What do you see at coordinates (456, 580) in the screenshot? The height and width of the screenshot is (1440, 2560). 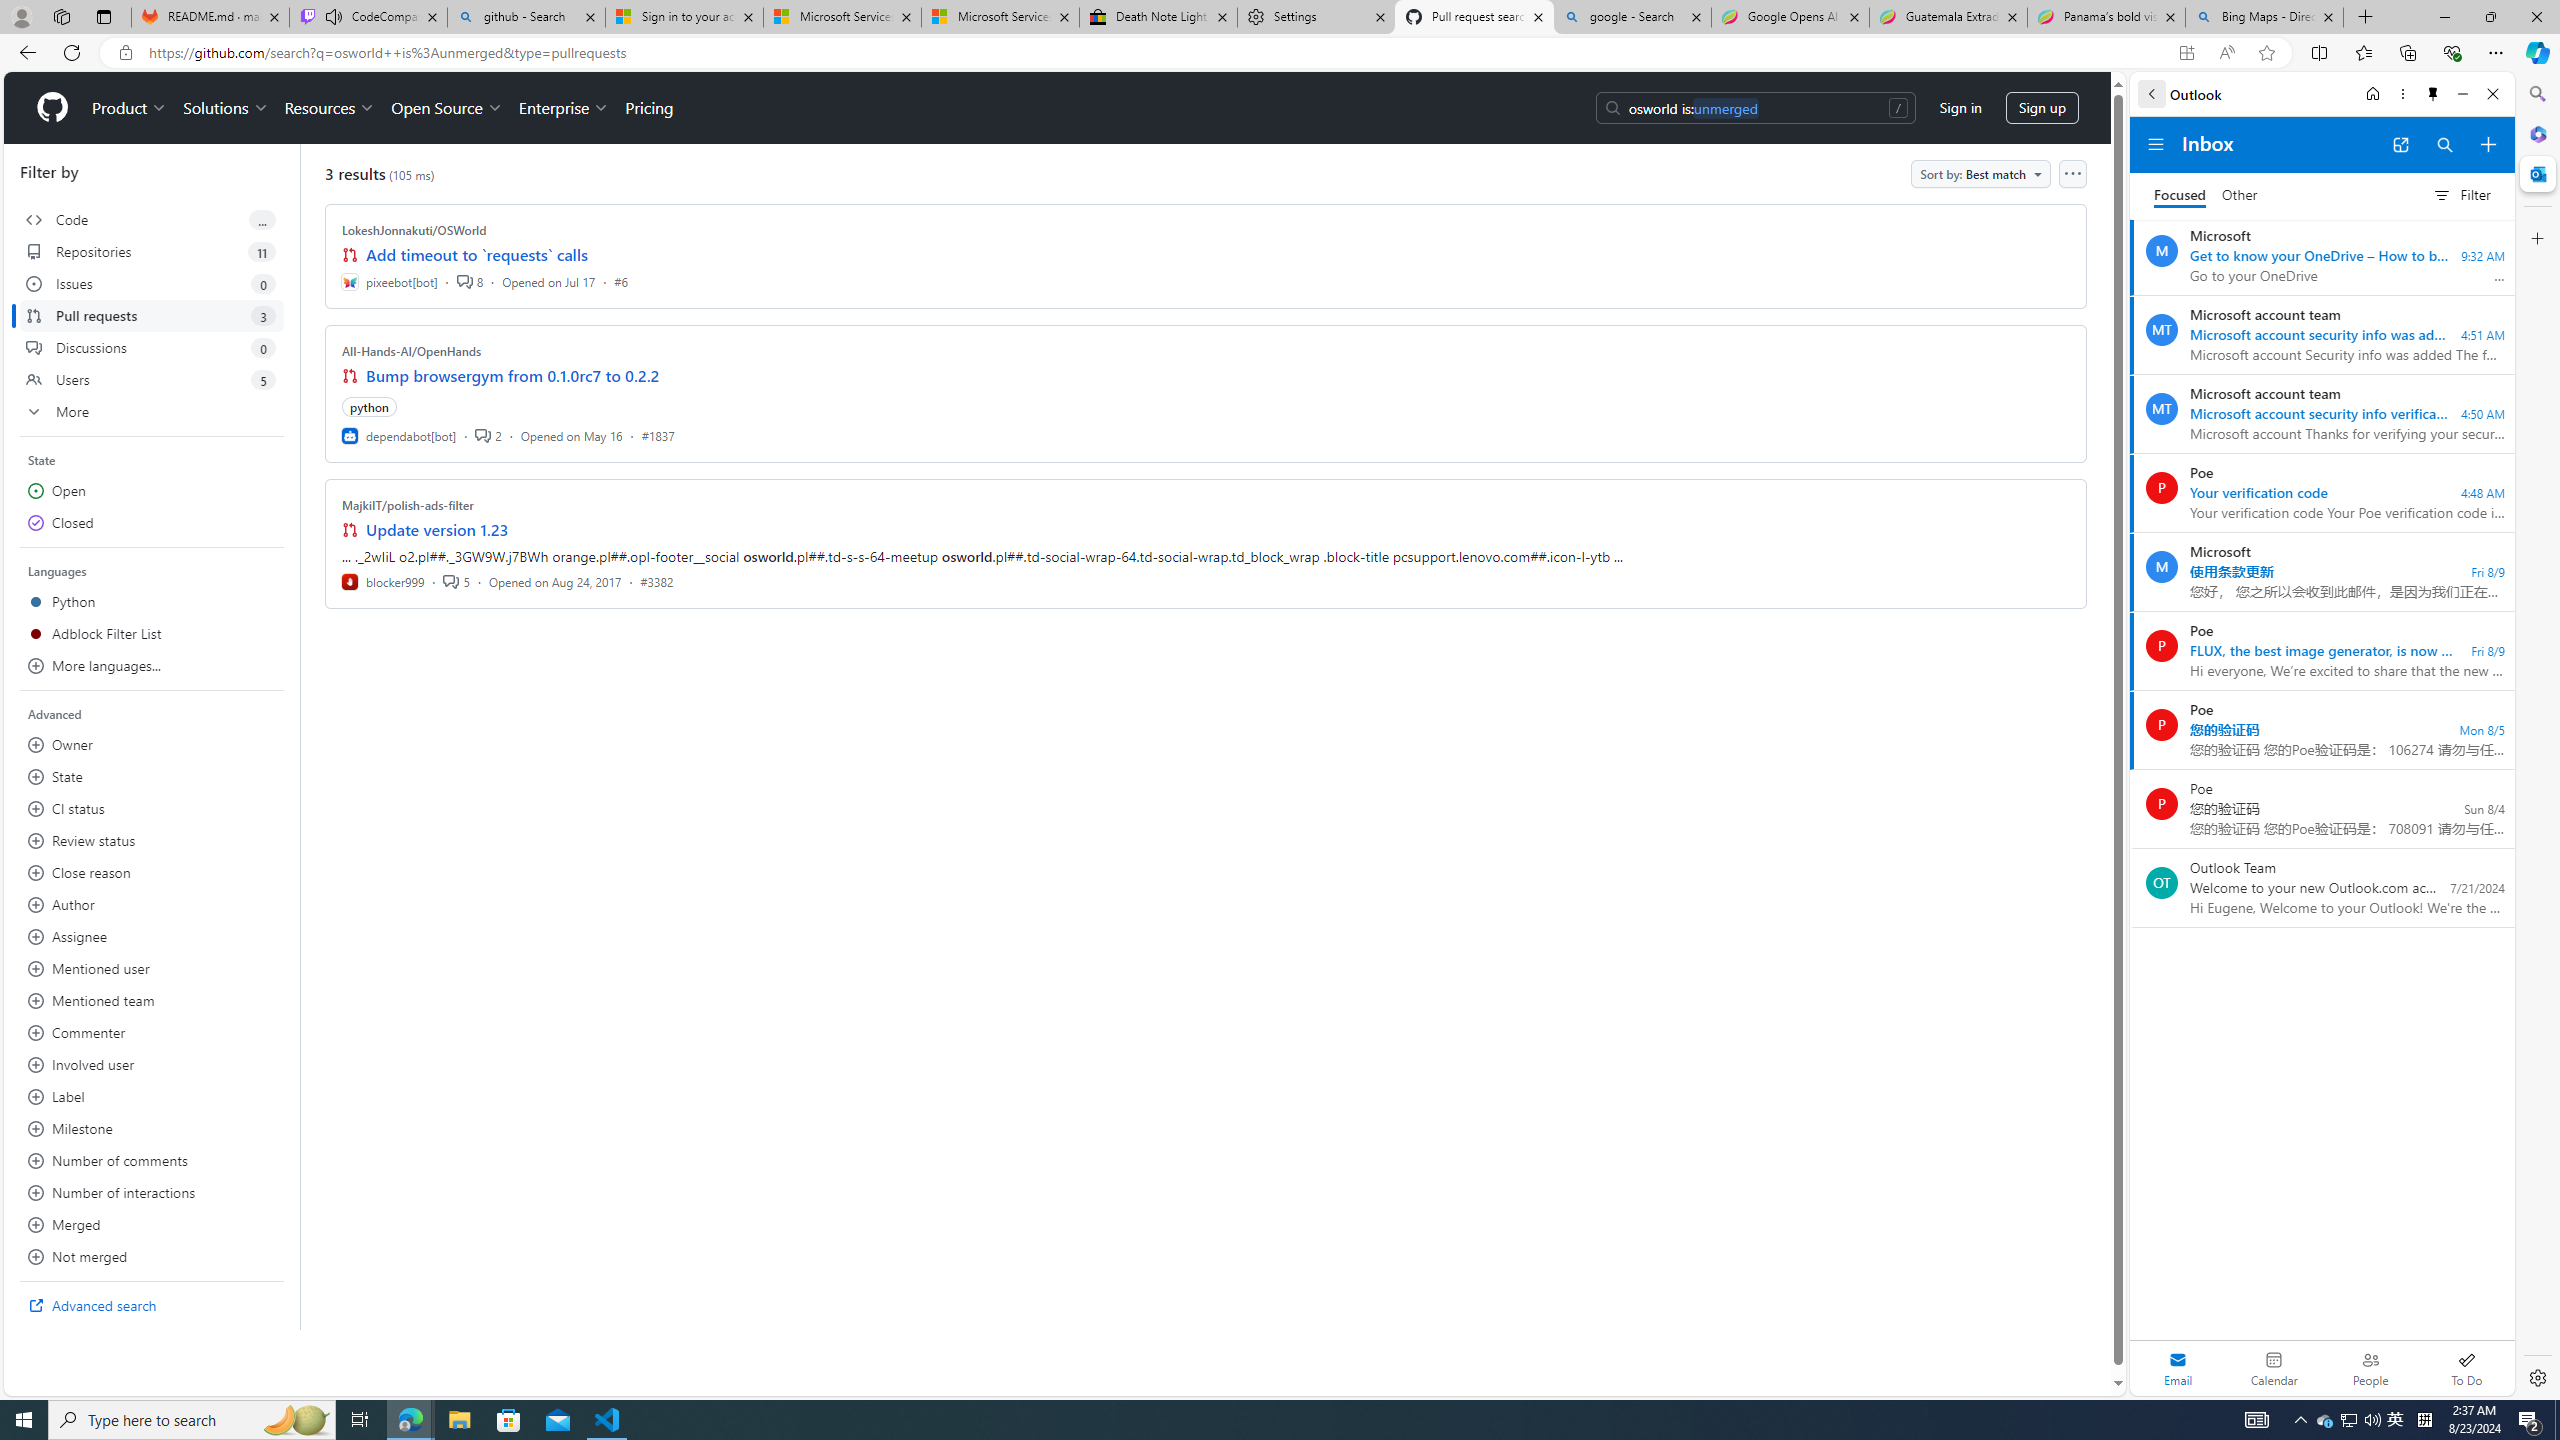 I see `5` at bounding box center [456, 580].